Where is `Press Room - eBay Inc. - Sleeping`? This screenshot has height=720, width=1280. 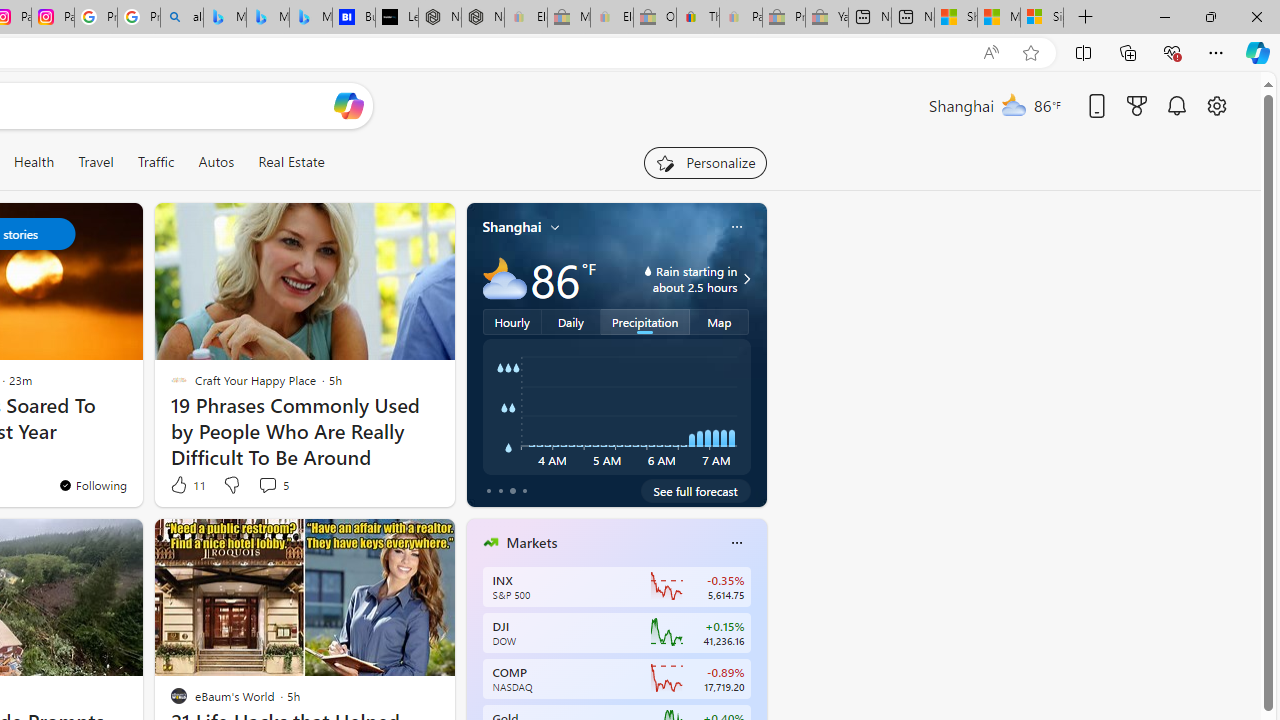
Press Room - eBay Inc. - Sleeping is located at coordinates (784, 18).